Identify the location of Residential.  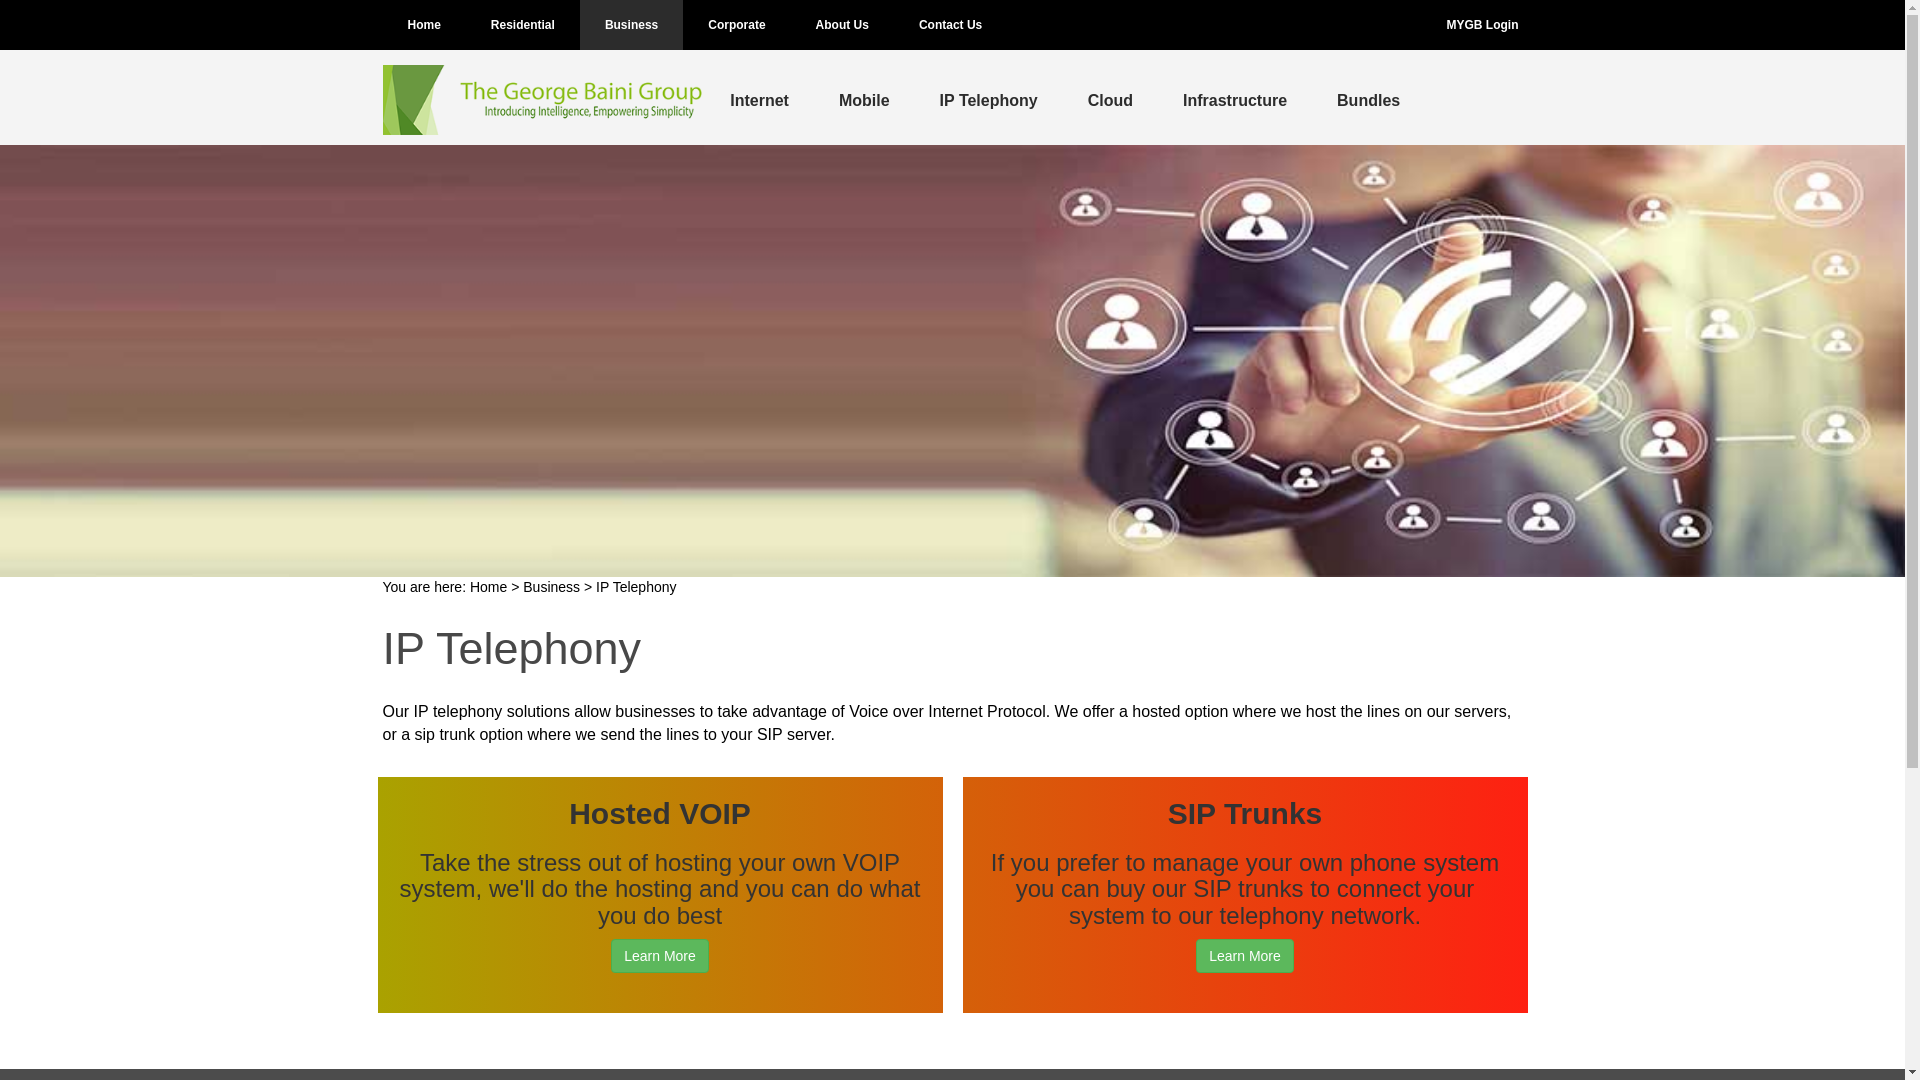
(523, 25).